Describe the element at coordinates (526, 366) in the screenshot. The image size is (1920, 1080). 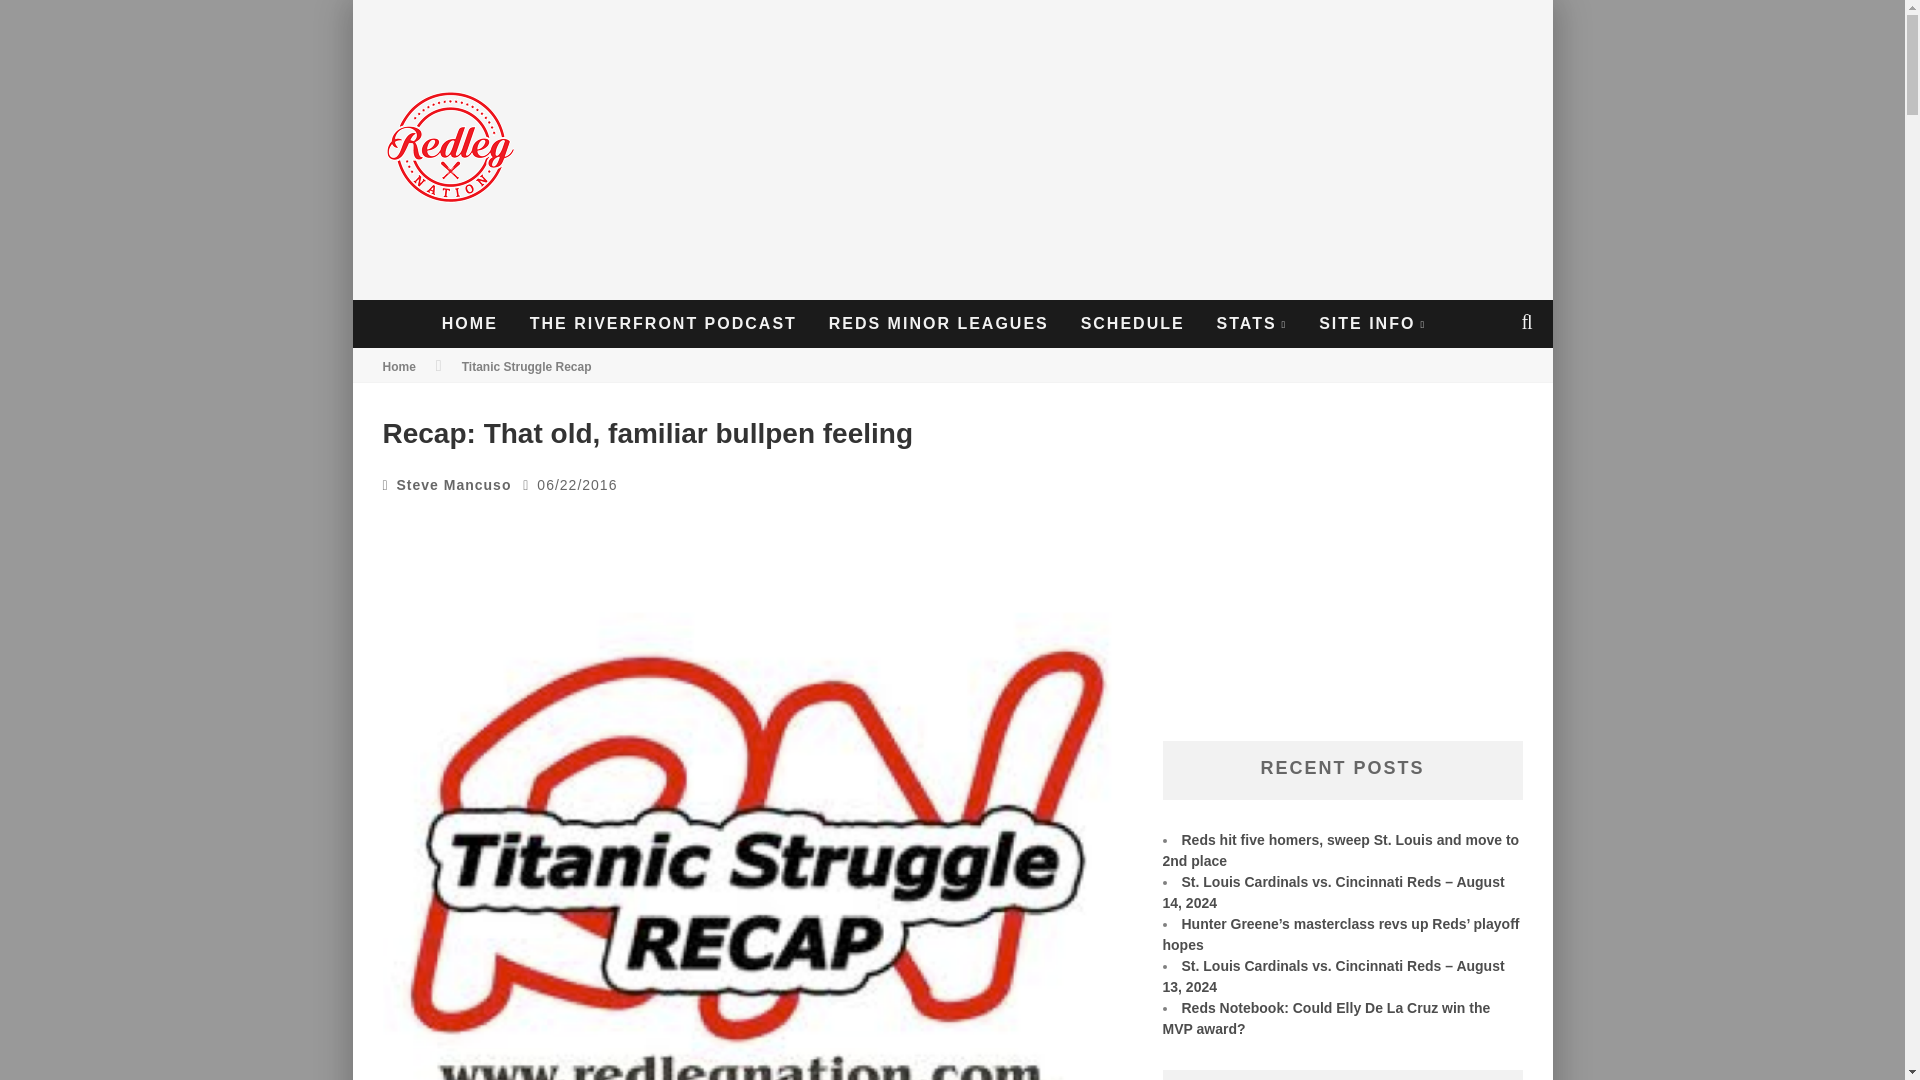
I see `View all posts in Titanic Struggle Recap` at that location.